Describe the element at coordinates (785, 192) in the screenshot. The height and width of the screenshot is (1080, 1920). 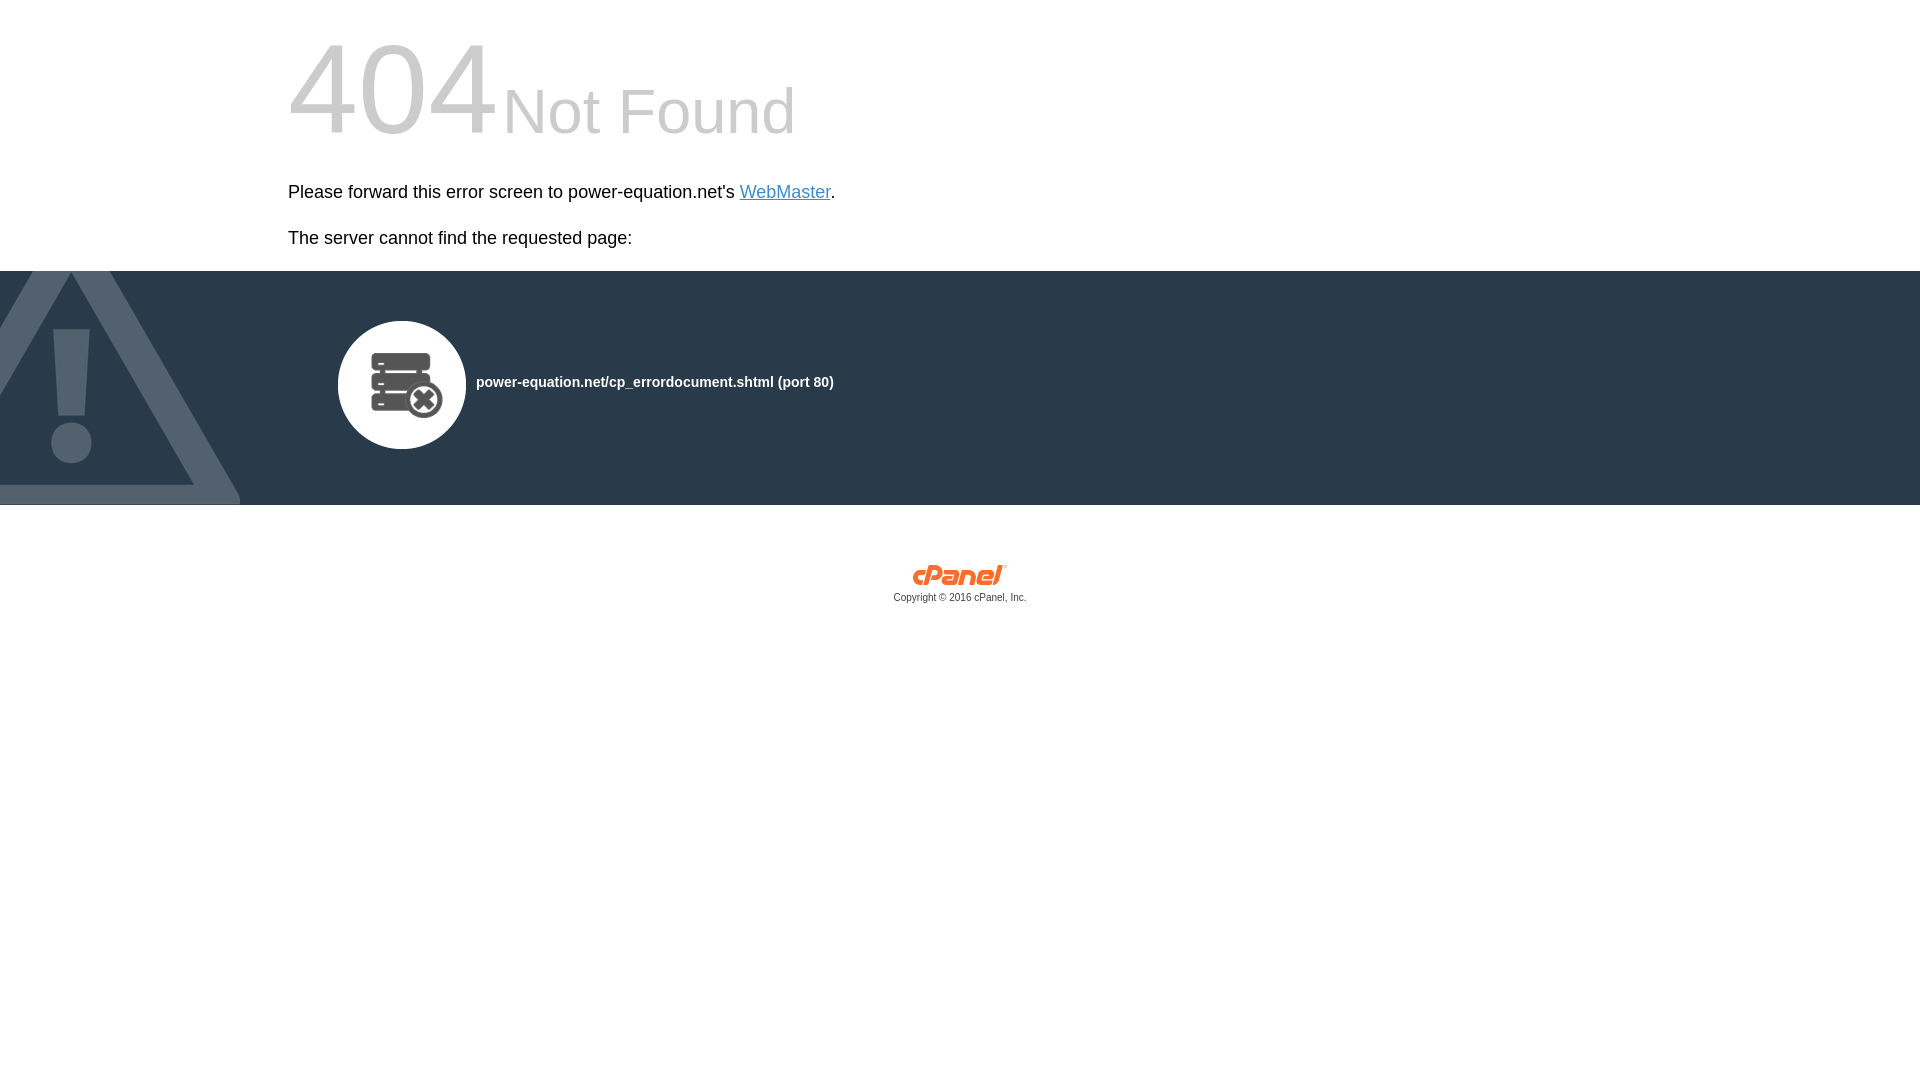
I see `WebMaster` at that location.